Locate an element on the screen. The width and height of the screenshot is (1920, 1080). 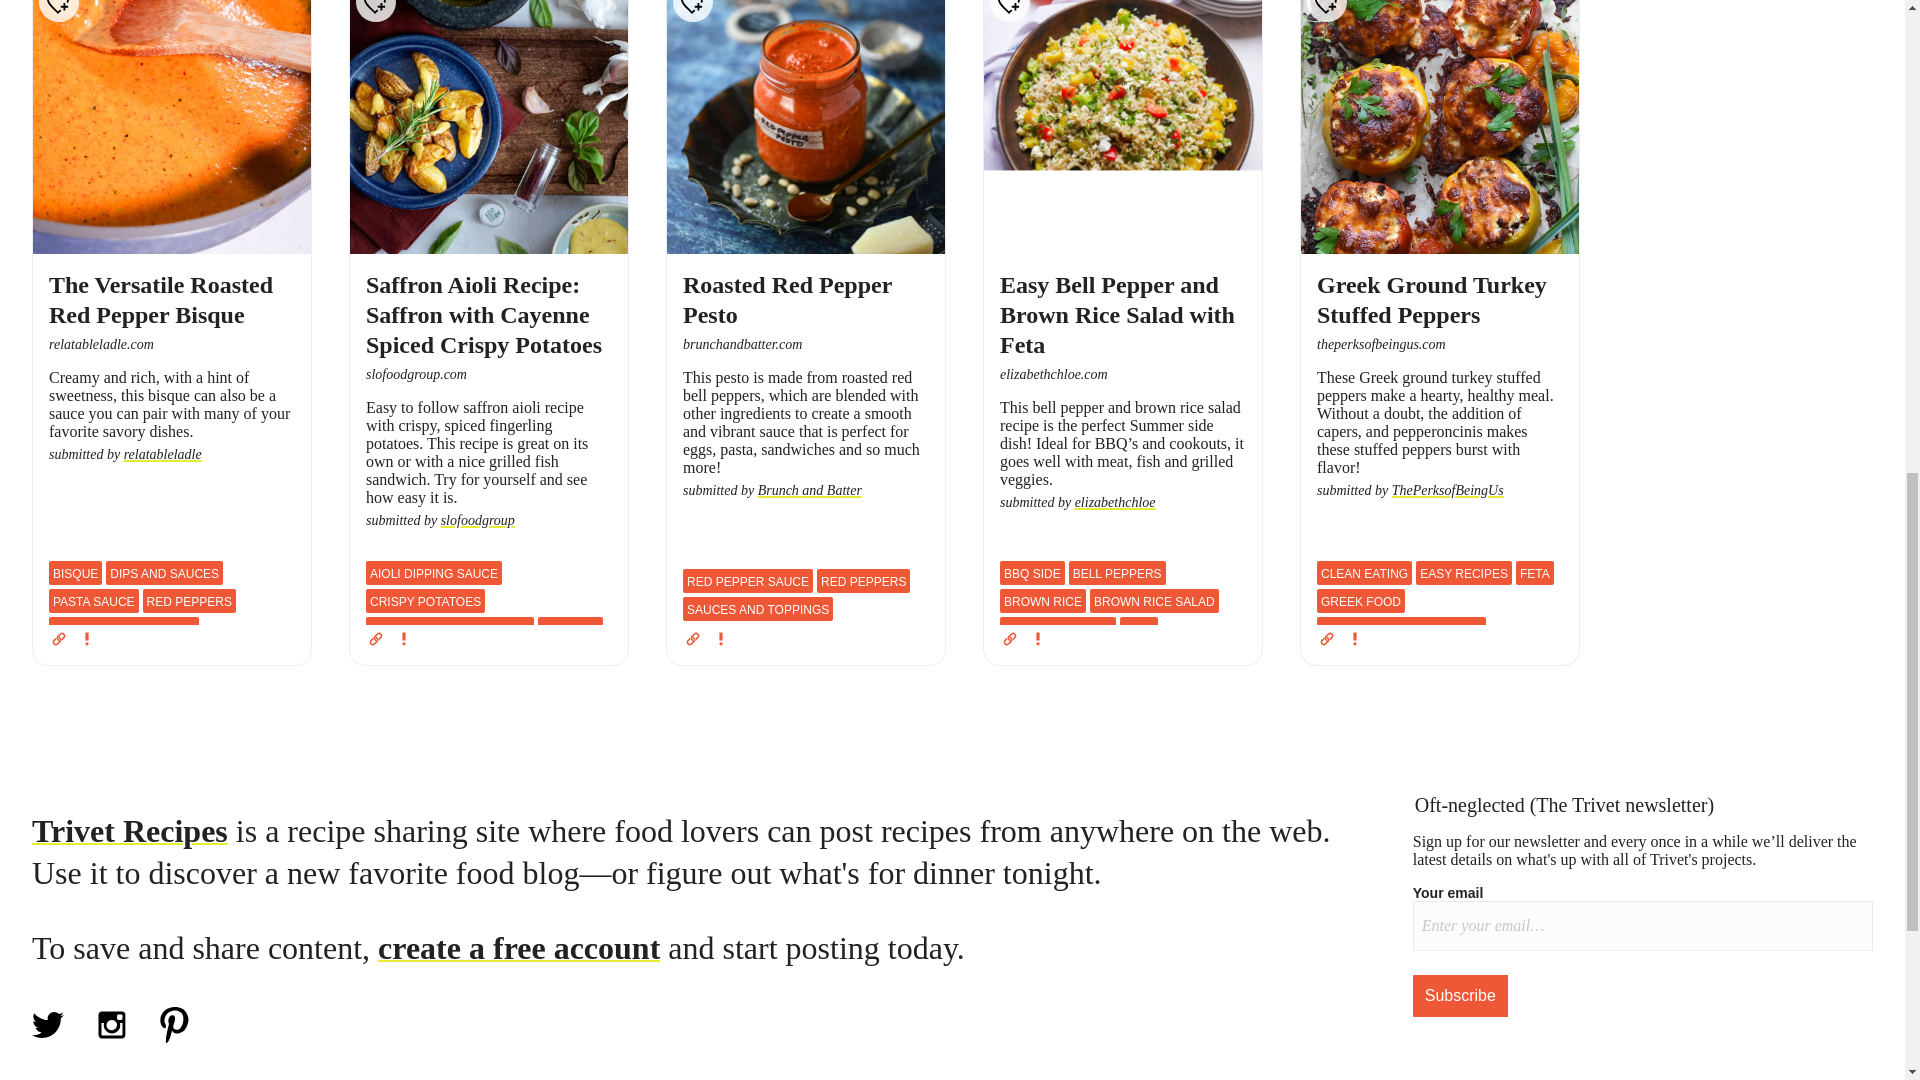
Save Recipe is located at coordinates (1010, 10).